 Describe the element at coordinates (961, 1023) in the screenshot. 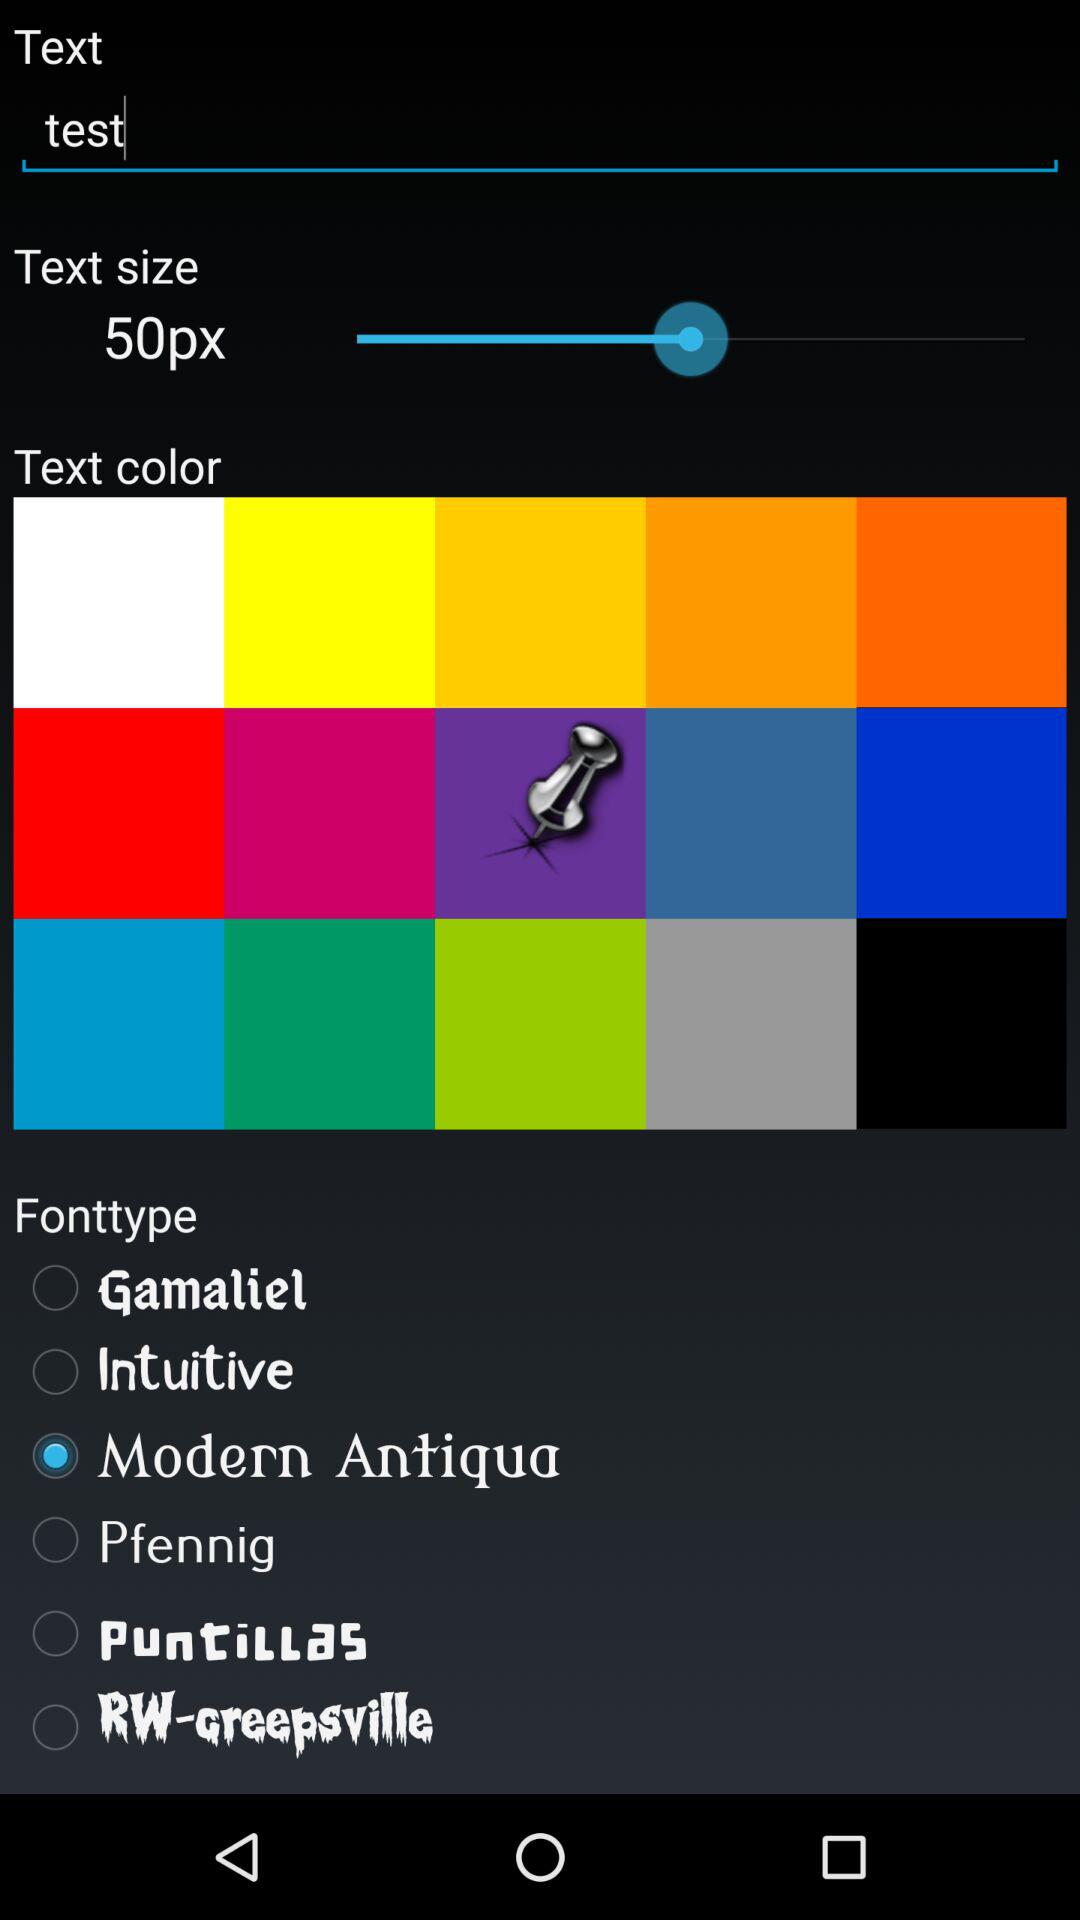

I see `talvez seja somente um problema` at that location.